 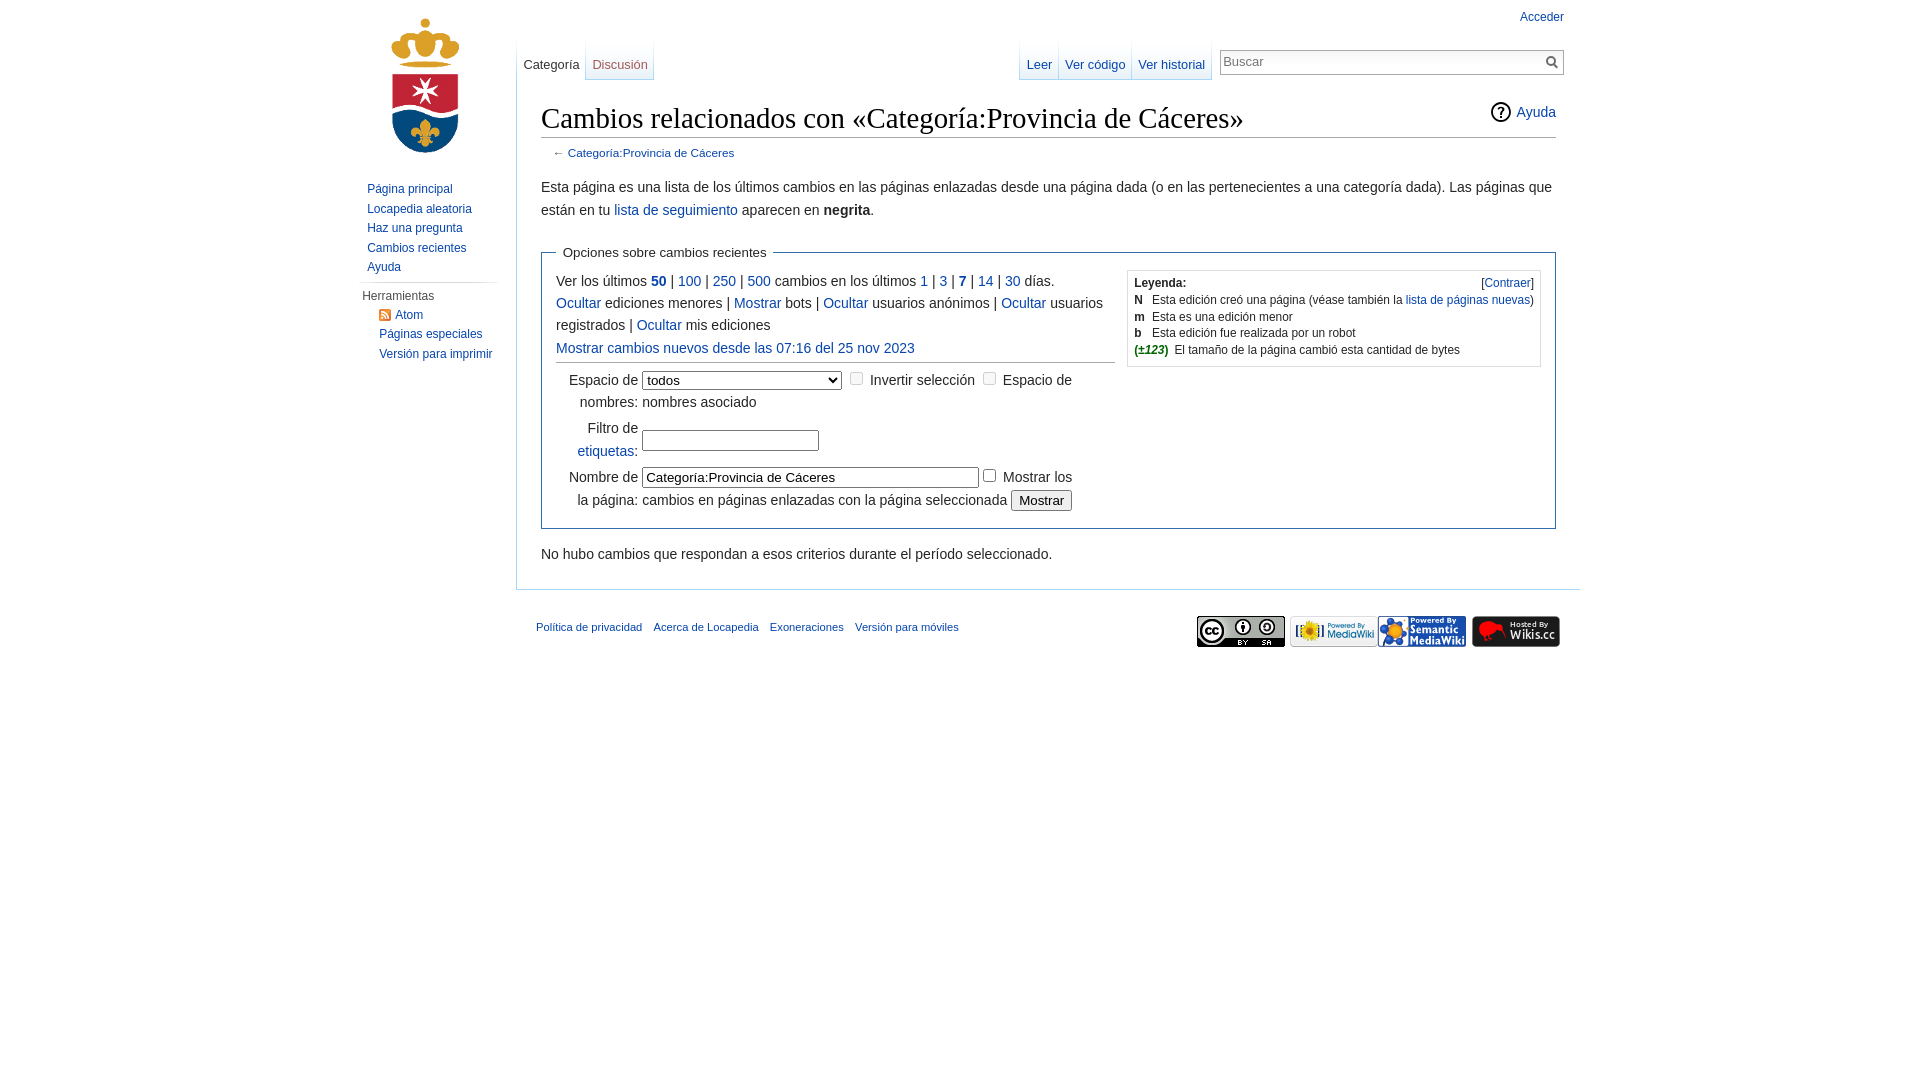 I want to click on Mostrar cambios nuevos desde las 07:16 del 25 nov 2023, so click(x=736, y=348).